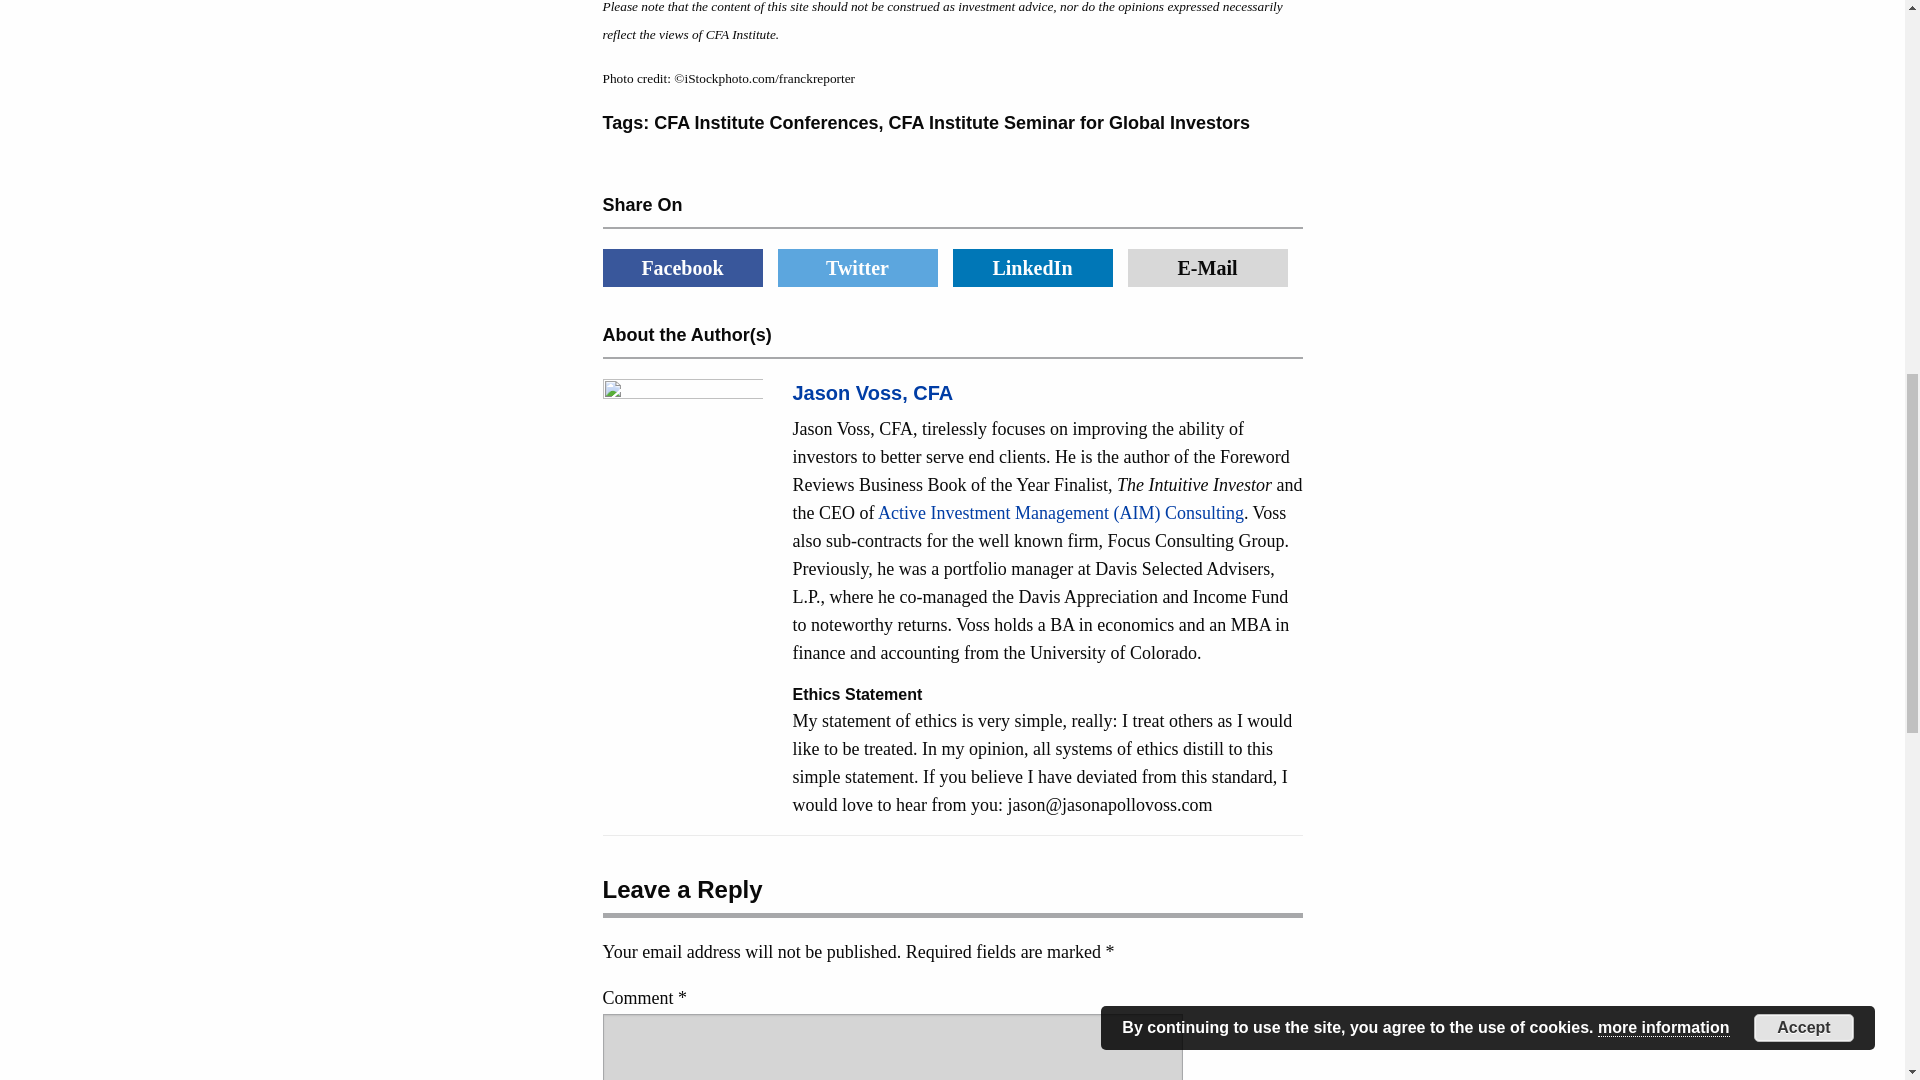 The image size is (1920, 1080). Describe the element at coordinates (766, 122) in the screenshot. I see `CFA Institute Conferences` at that location.